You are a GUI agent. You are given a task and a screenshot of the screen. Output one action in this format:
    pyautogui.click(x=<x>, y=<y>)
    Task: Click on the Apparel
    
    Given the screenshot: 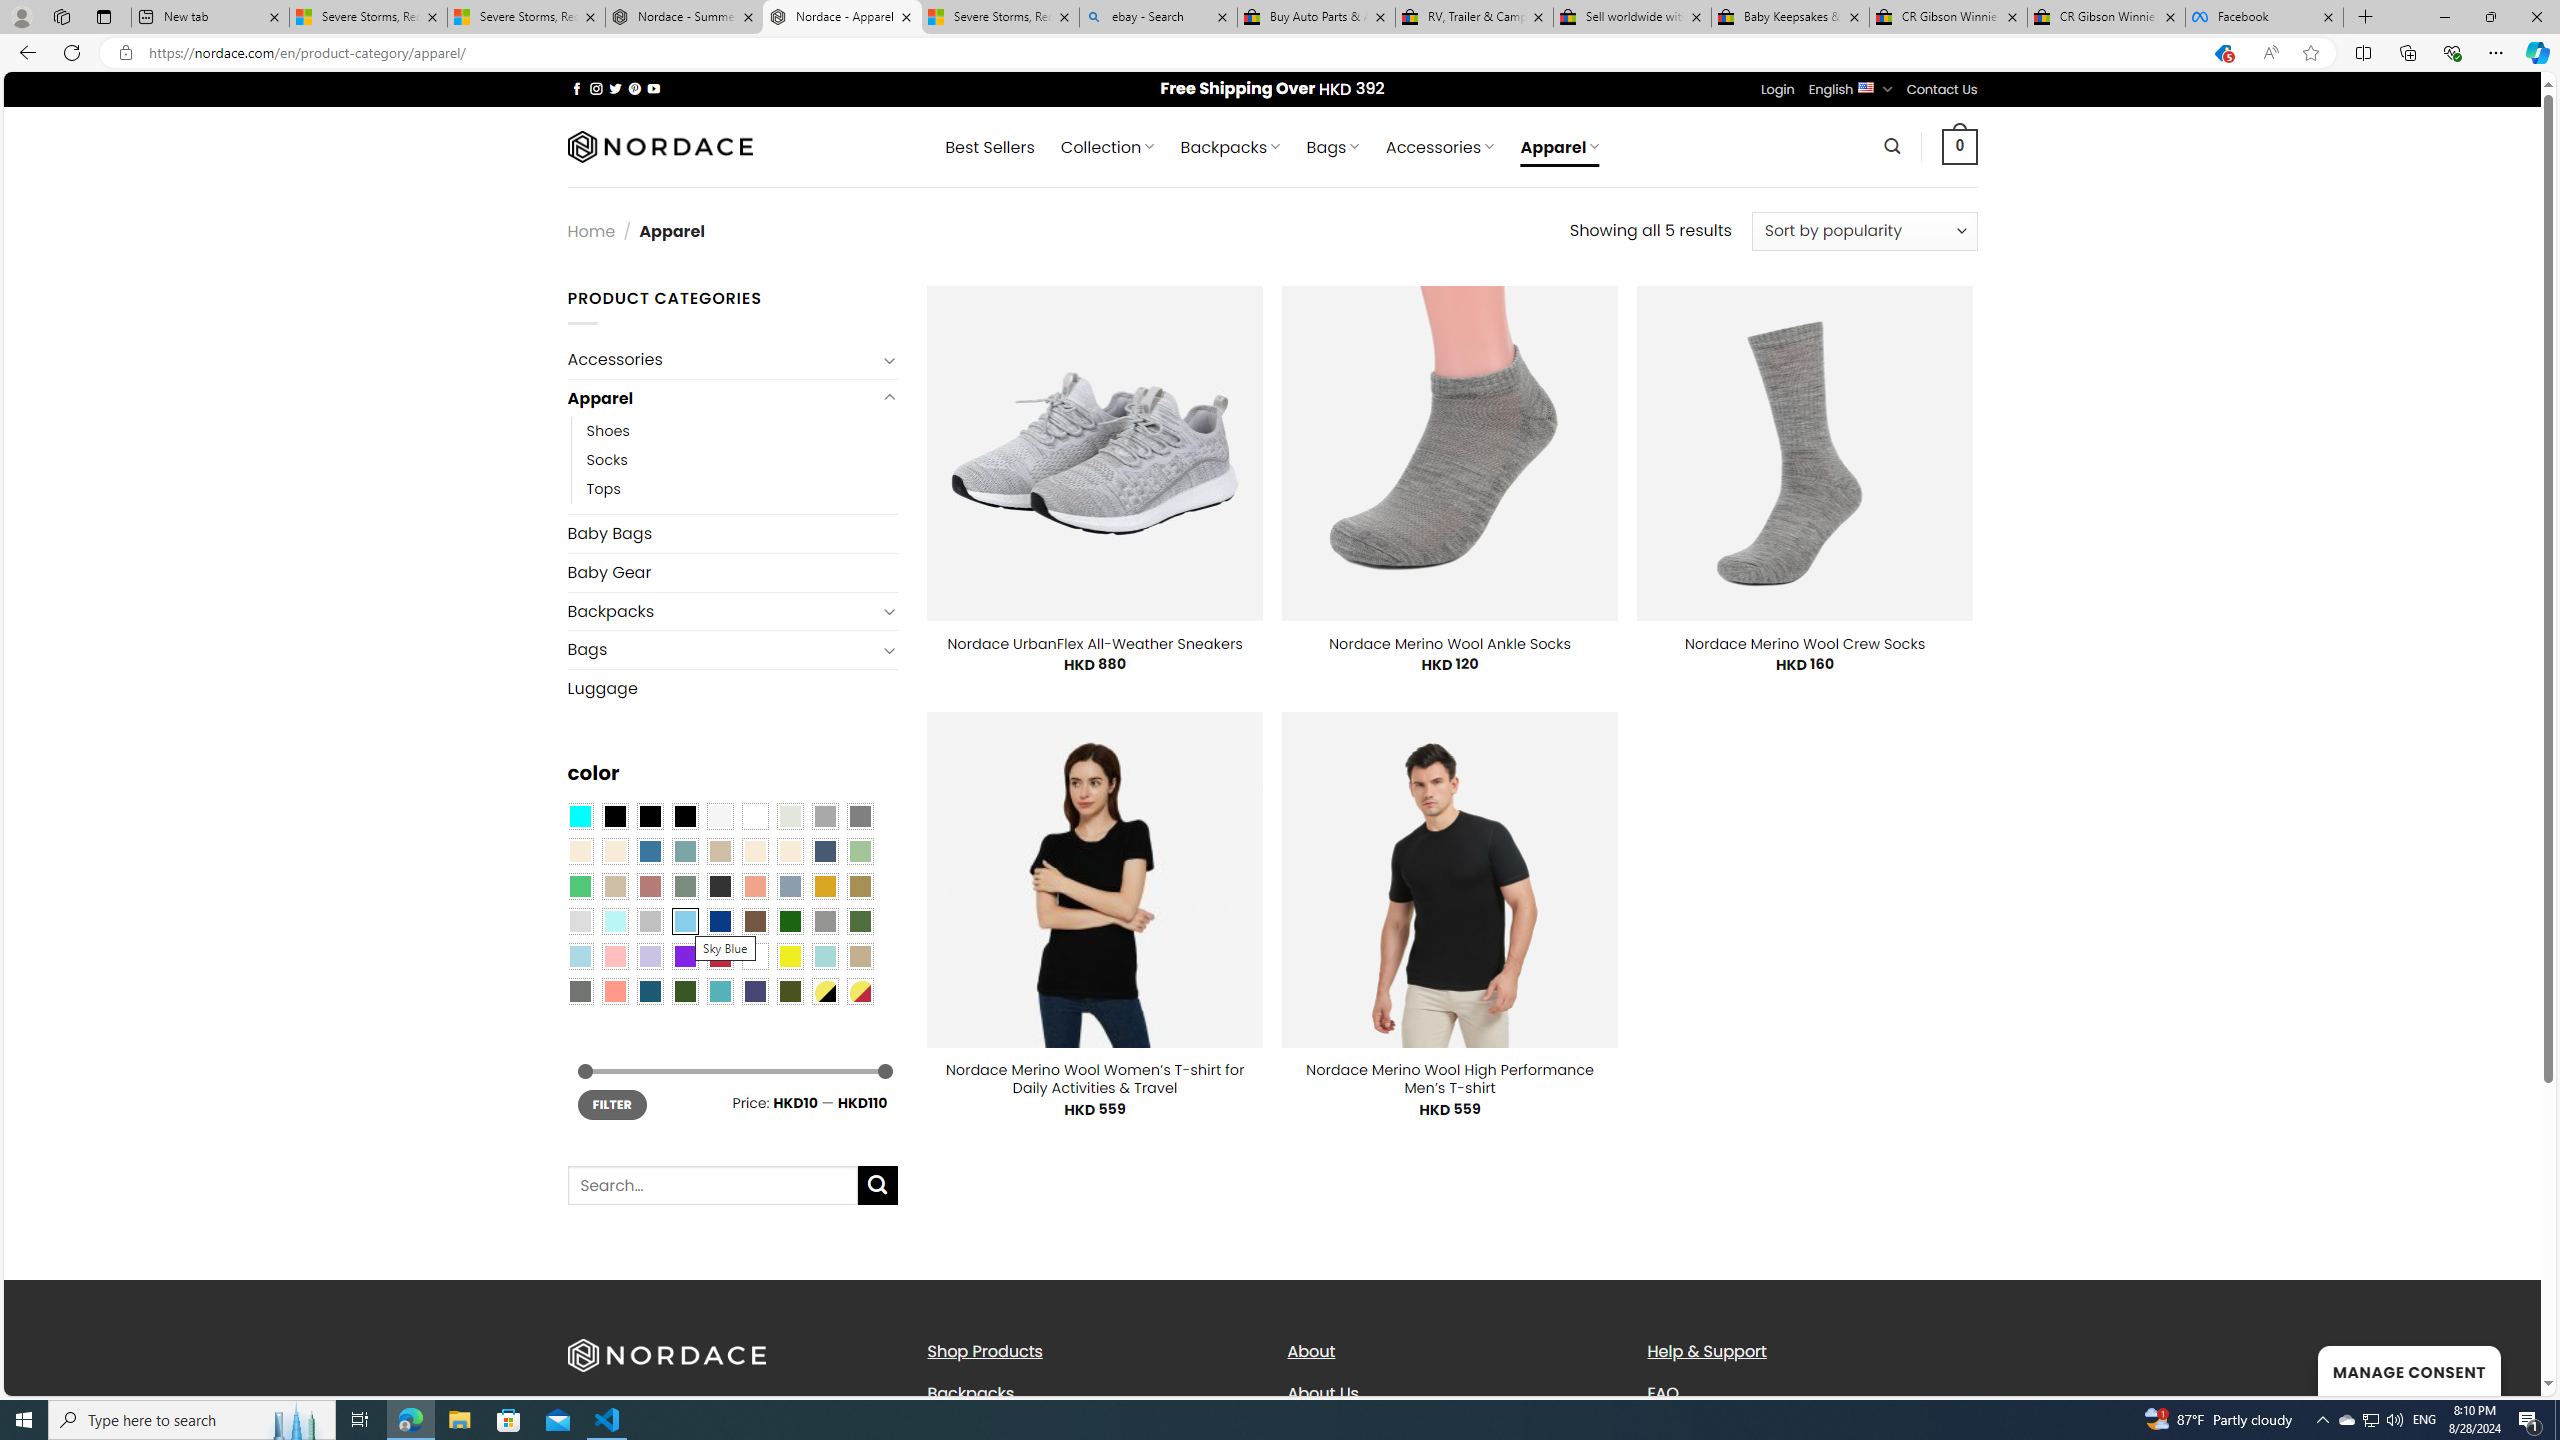 What is the action you would take?
    pyautogui.click(x=722, y=398)
    